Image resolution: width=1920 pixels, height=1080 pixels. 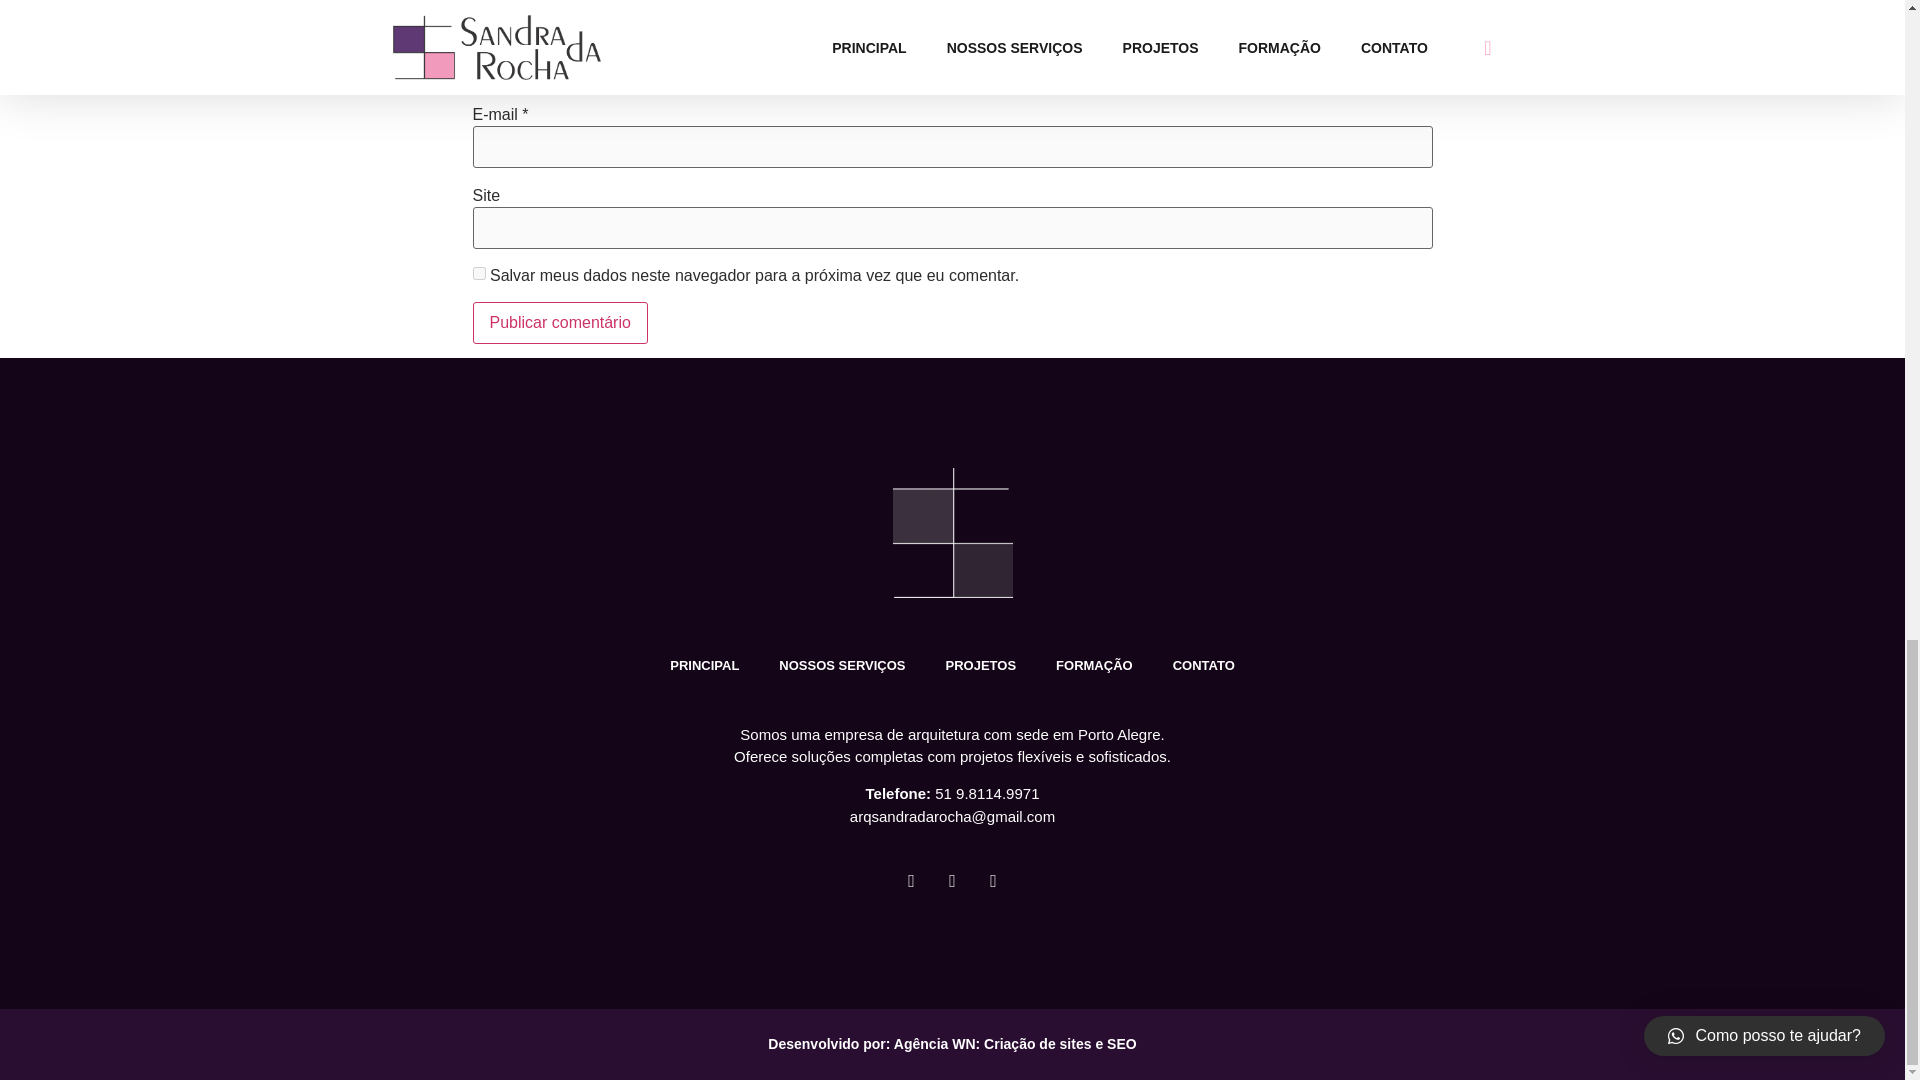 I want to click on SEO, so click(x=1122, y=1043).